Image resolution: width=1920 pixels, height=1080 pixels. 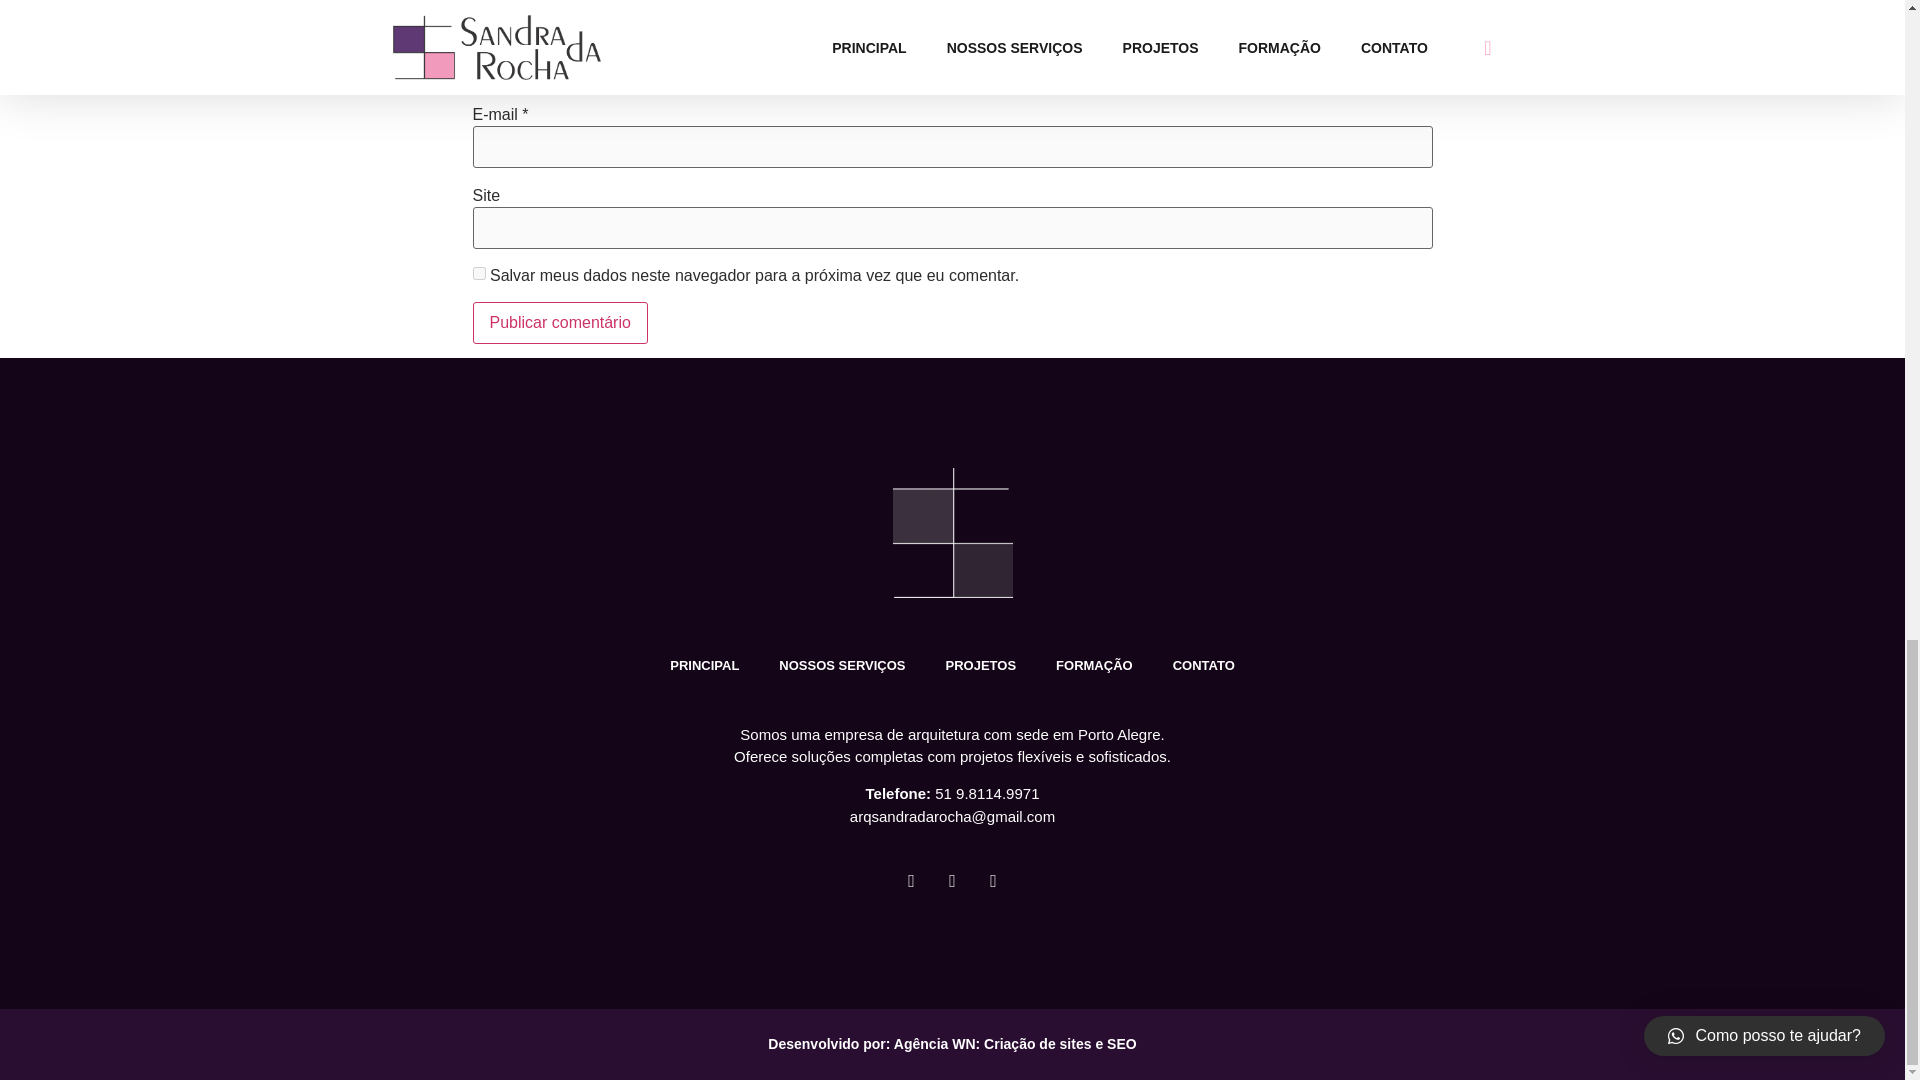 I want to click on SEO, so click(x=1122, y=1043).